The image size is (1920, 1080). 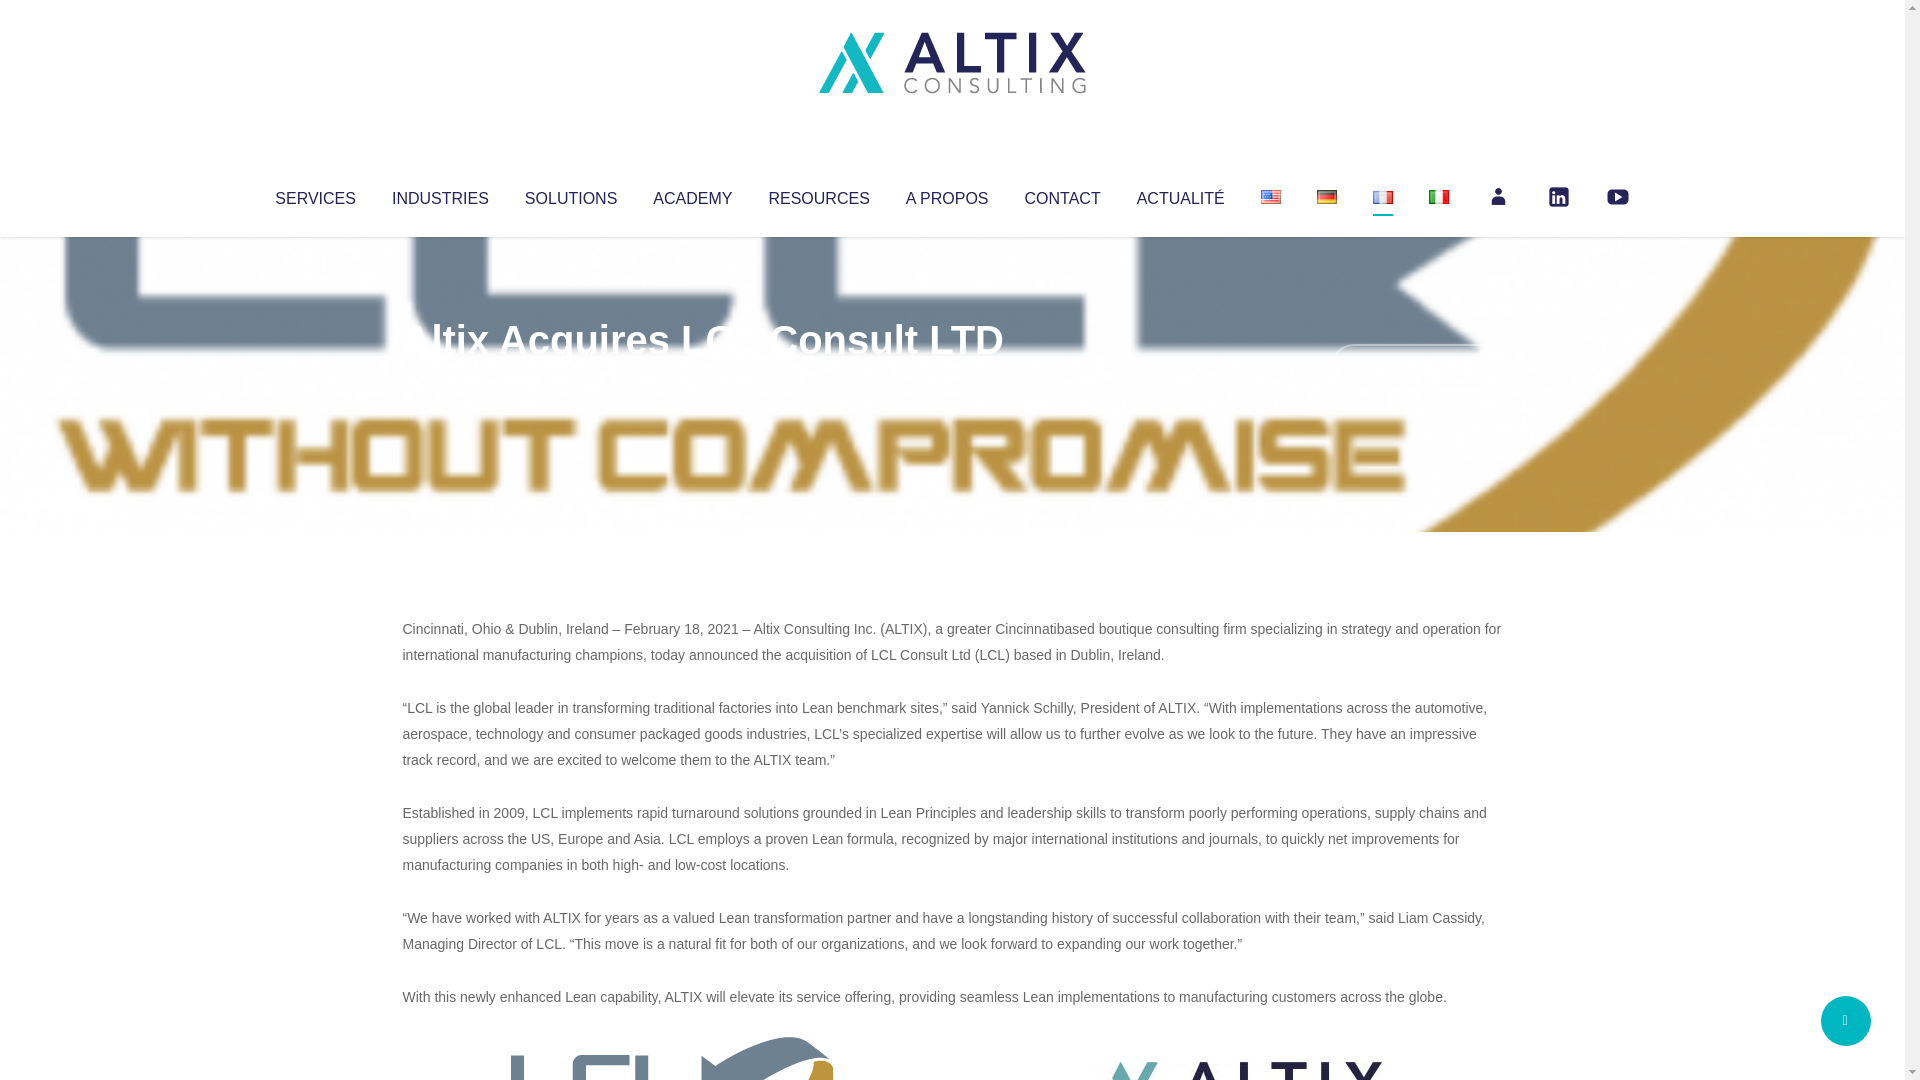 I want to click on INDUSTRIES, so click(x=440, y=194).